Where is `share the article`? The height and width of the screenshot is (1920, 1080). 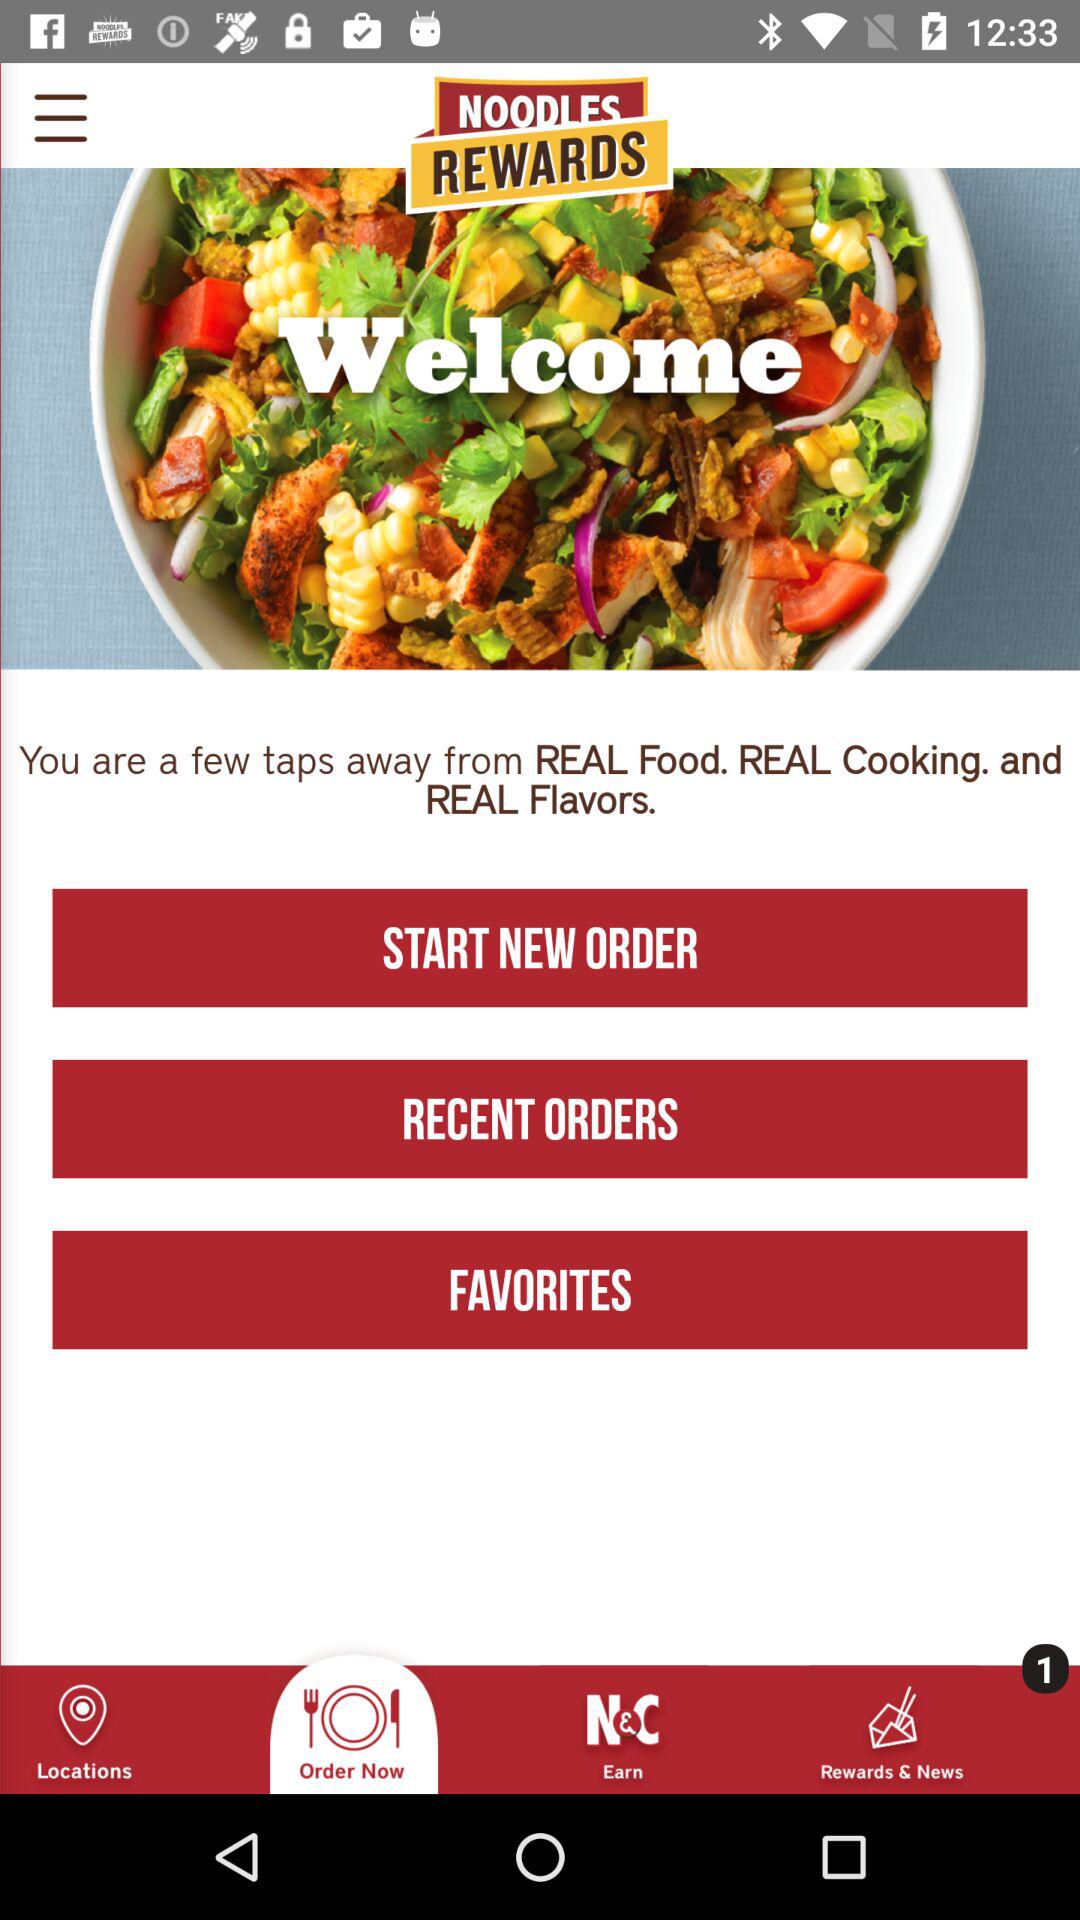
share the article is located at coordinates (60, 115).